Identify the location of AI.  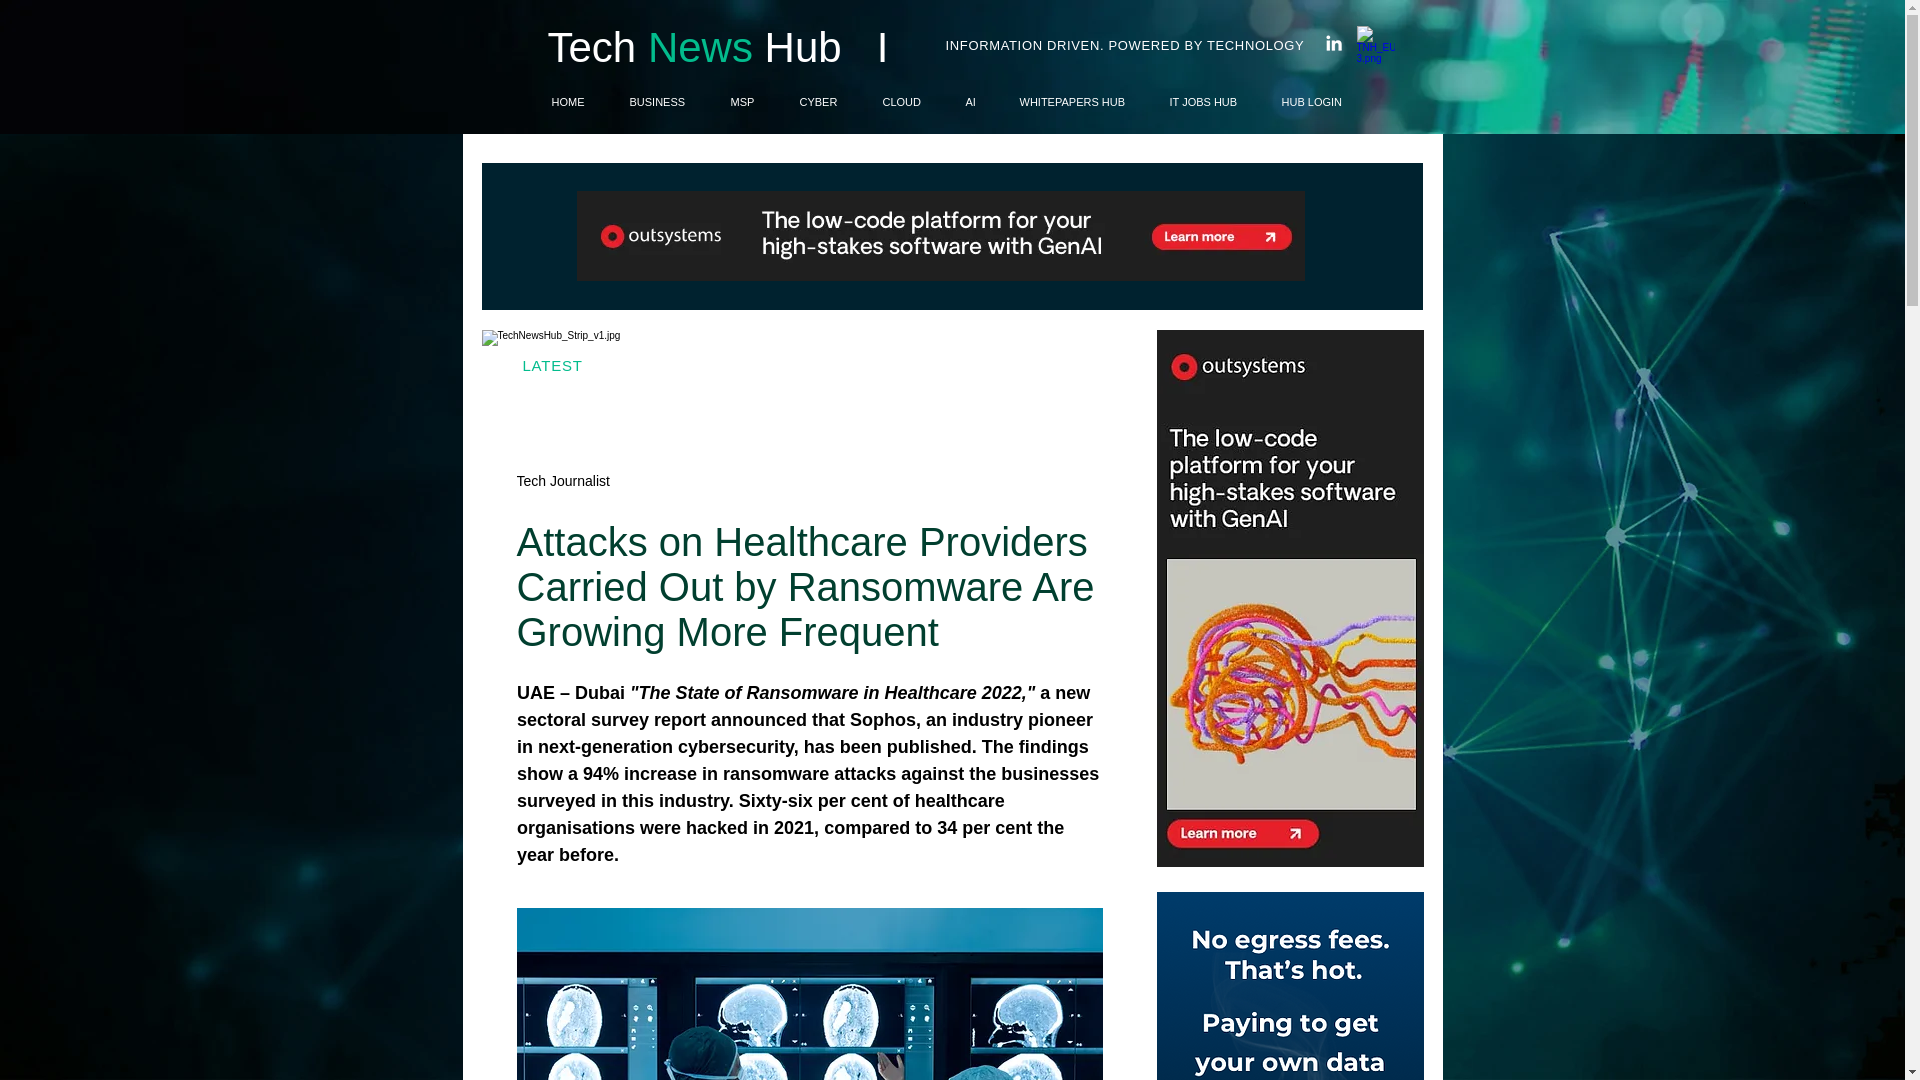
(977, 102).